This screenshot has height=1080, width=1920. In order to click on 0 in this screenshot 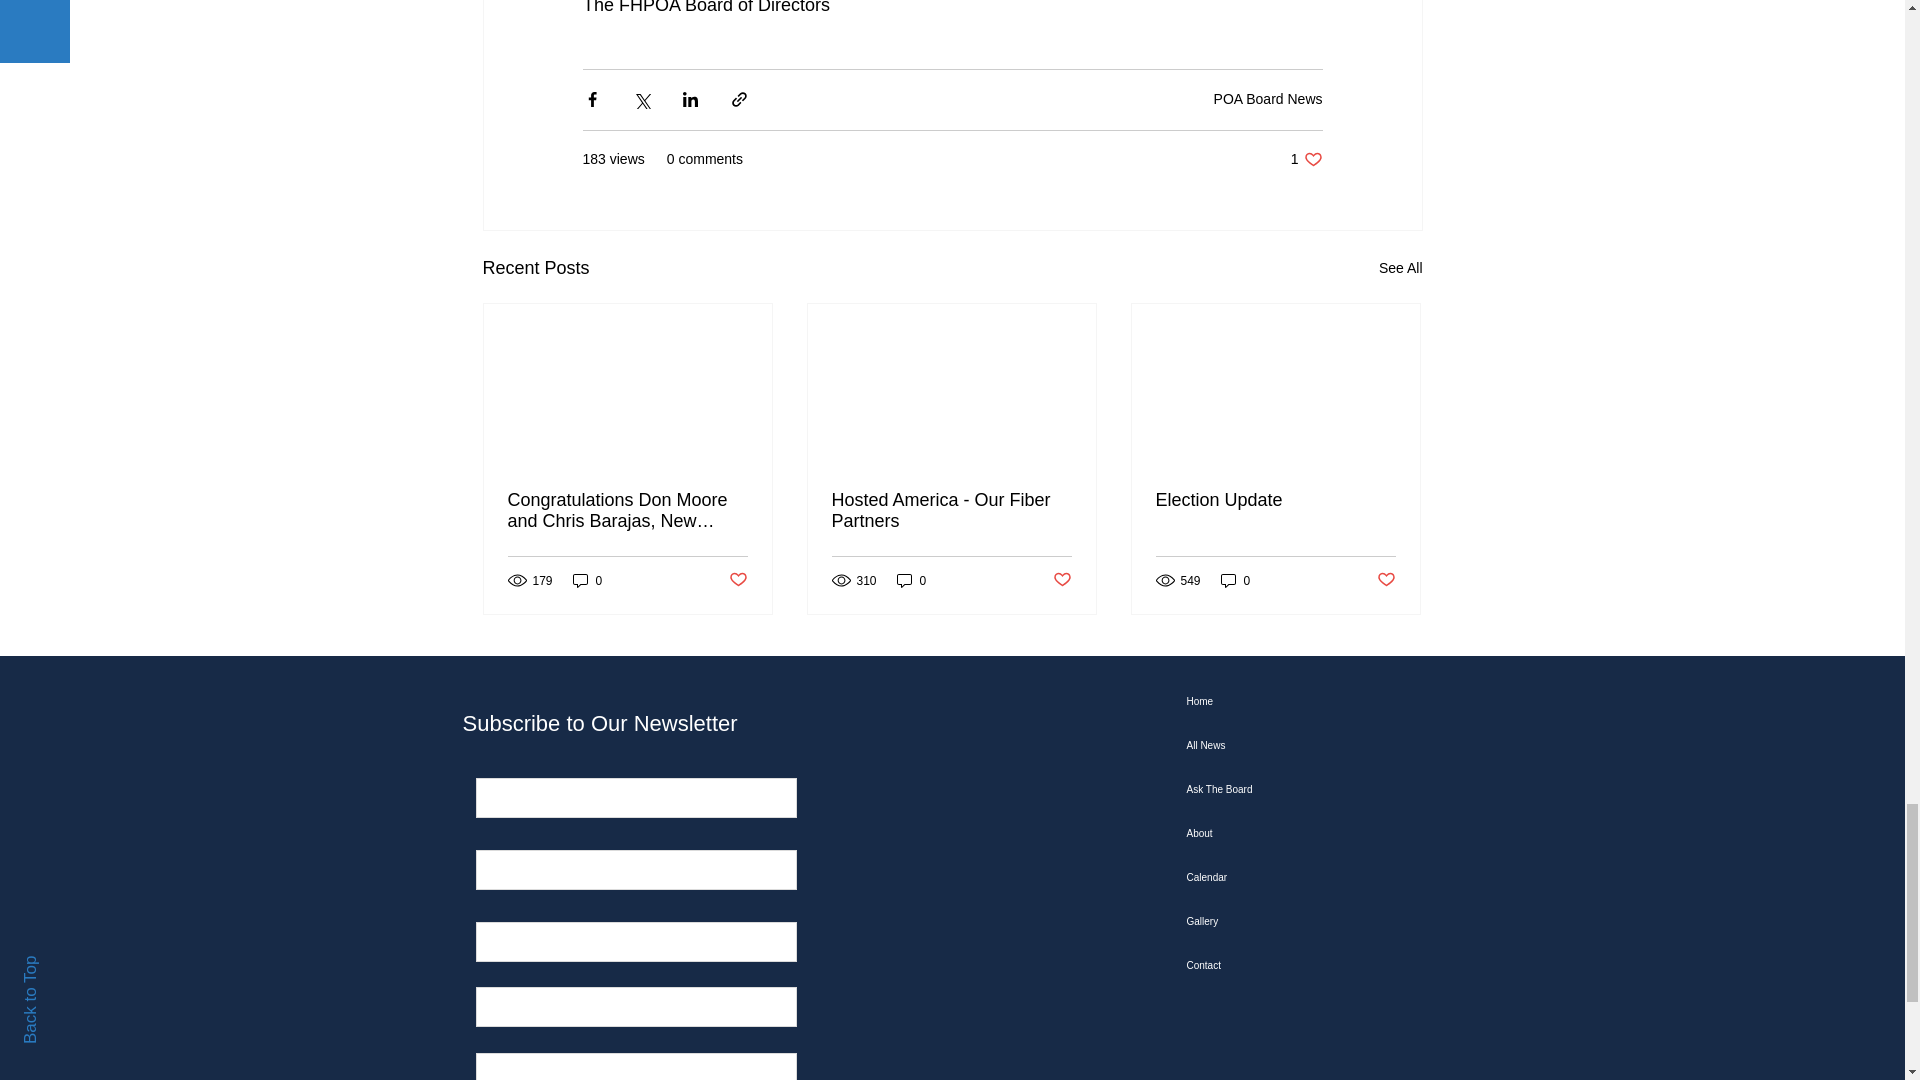, I will do `click(1306, 159)`.